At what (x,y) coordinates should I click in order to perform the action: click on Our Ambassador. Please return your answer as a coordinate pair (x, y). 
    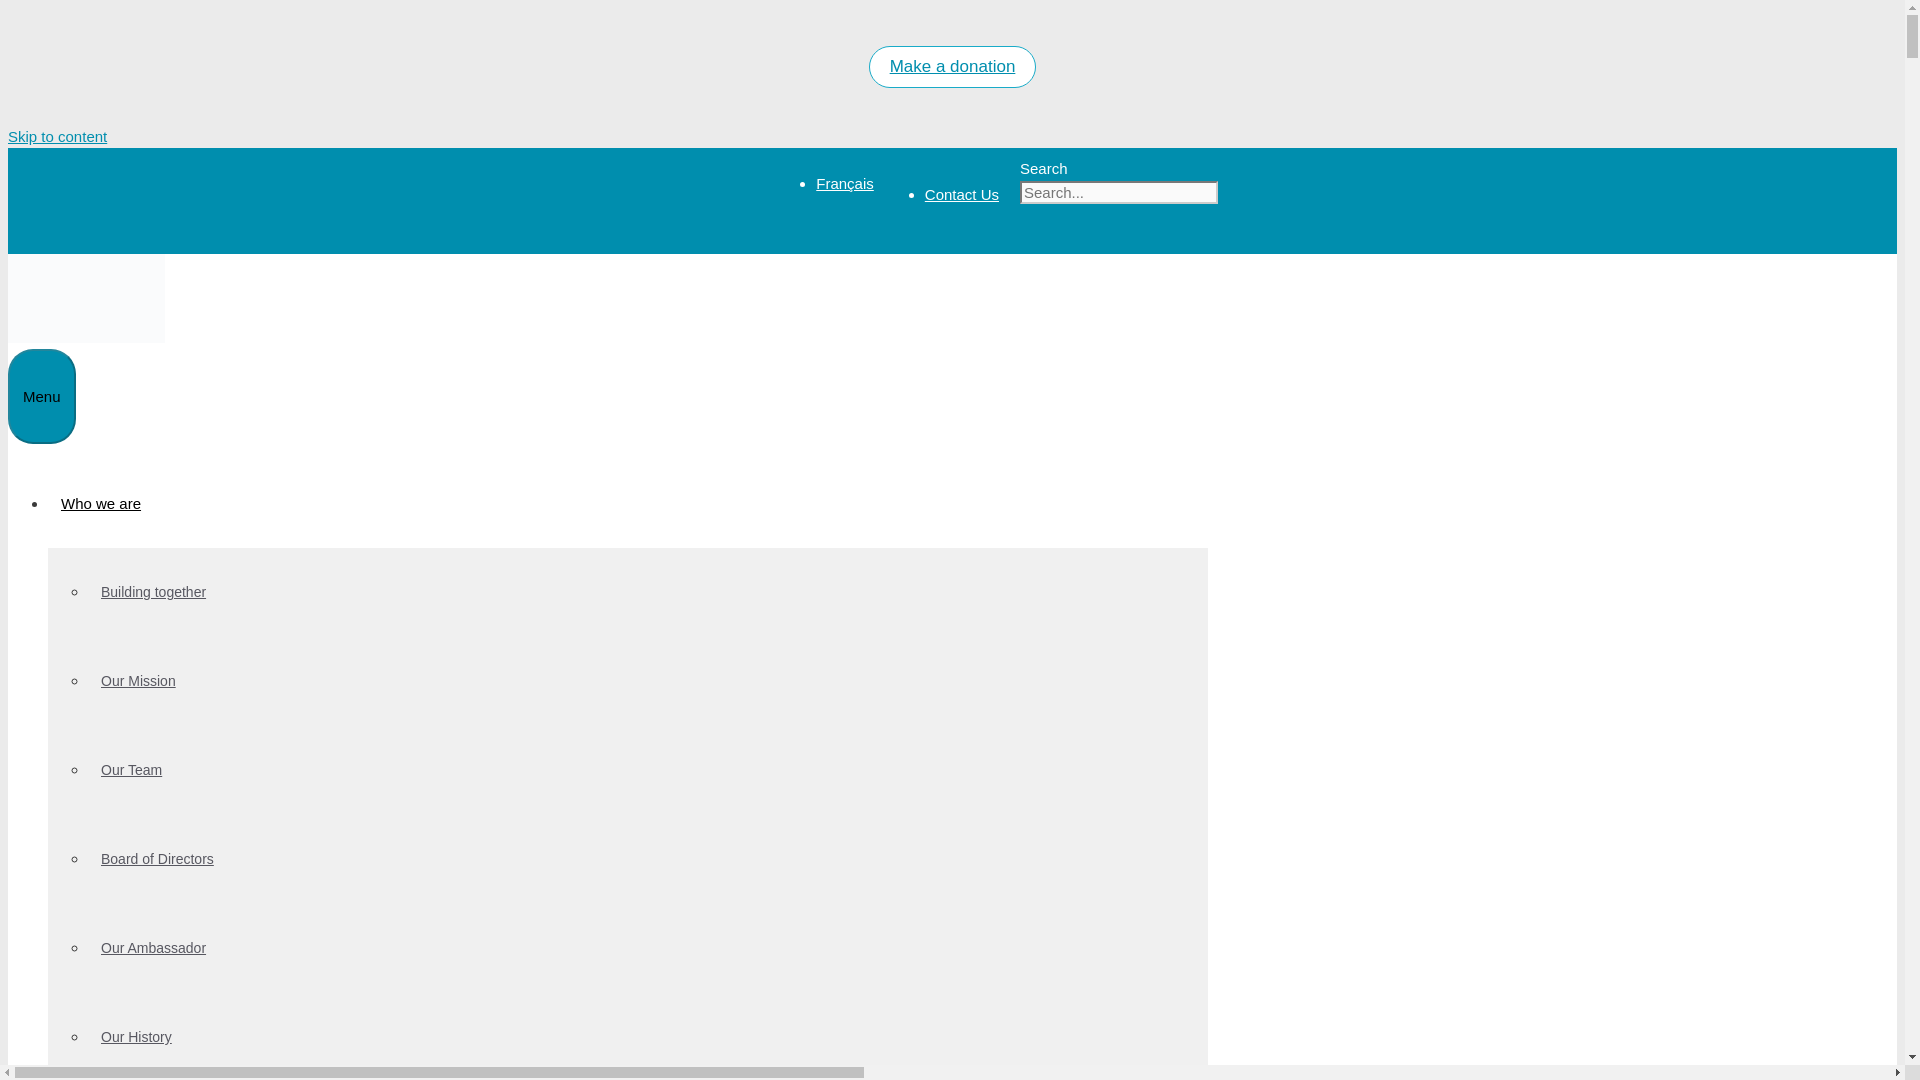
    Looking at the image, I should click on (153, 947).